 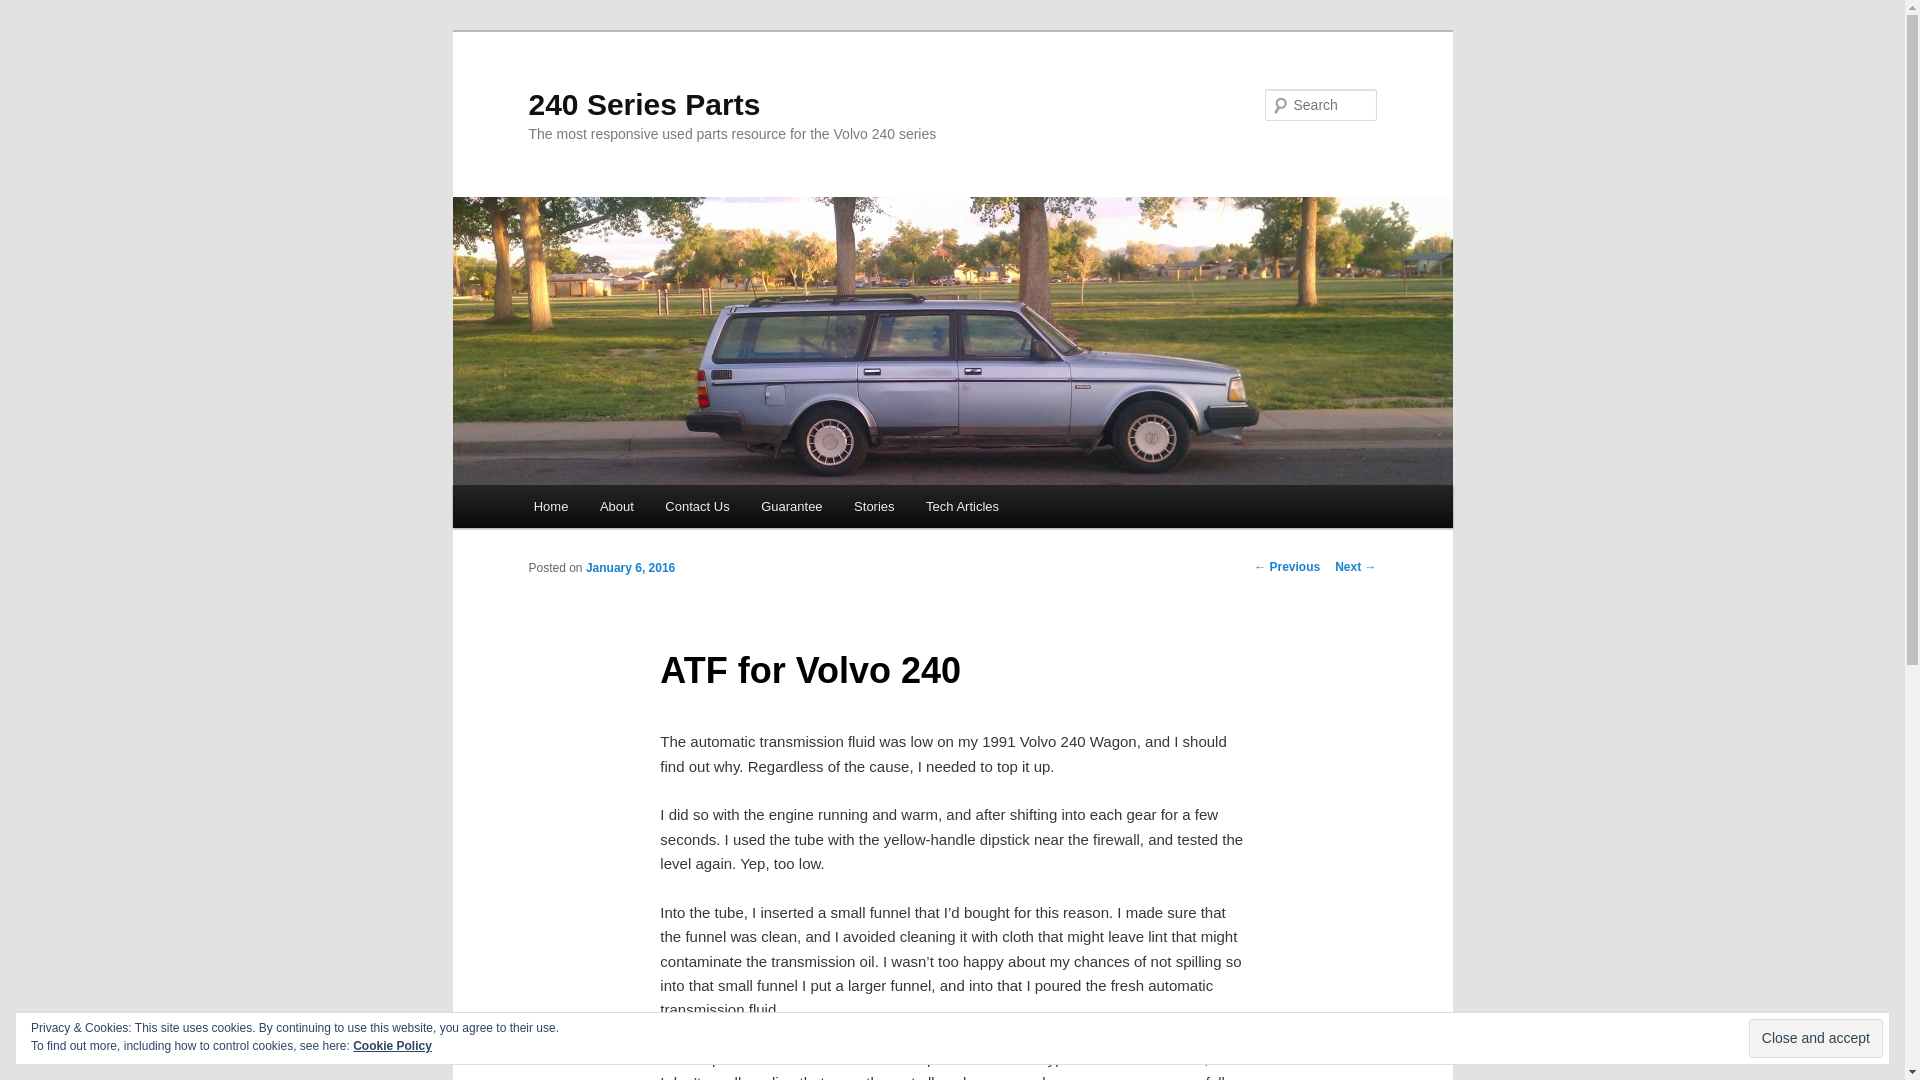 What do you see at coordinates (392, 1046) in the screenshot?
I see `Cookie Policy` at bounding box center [392, 1046].